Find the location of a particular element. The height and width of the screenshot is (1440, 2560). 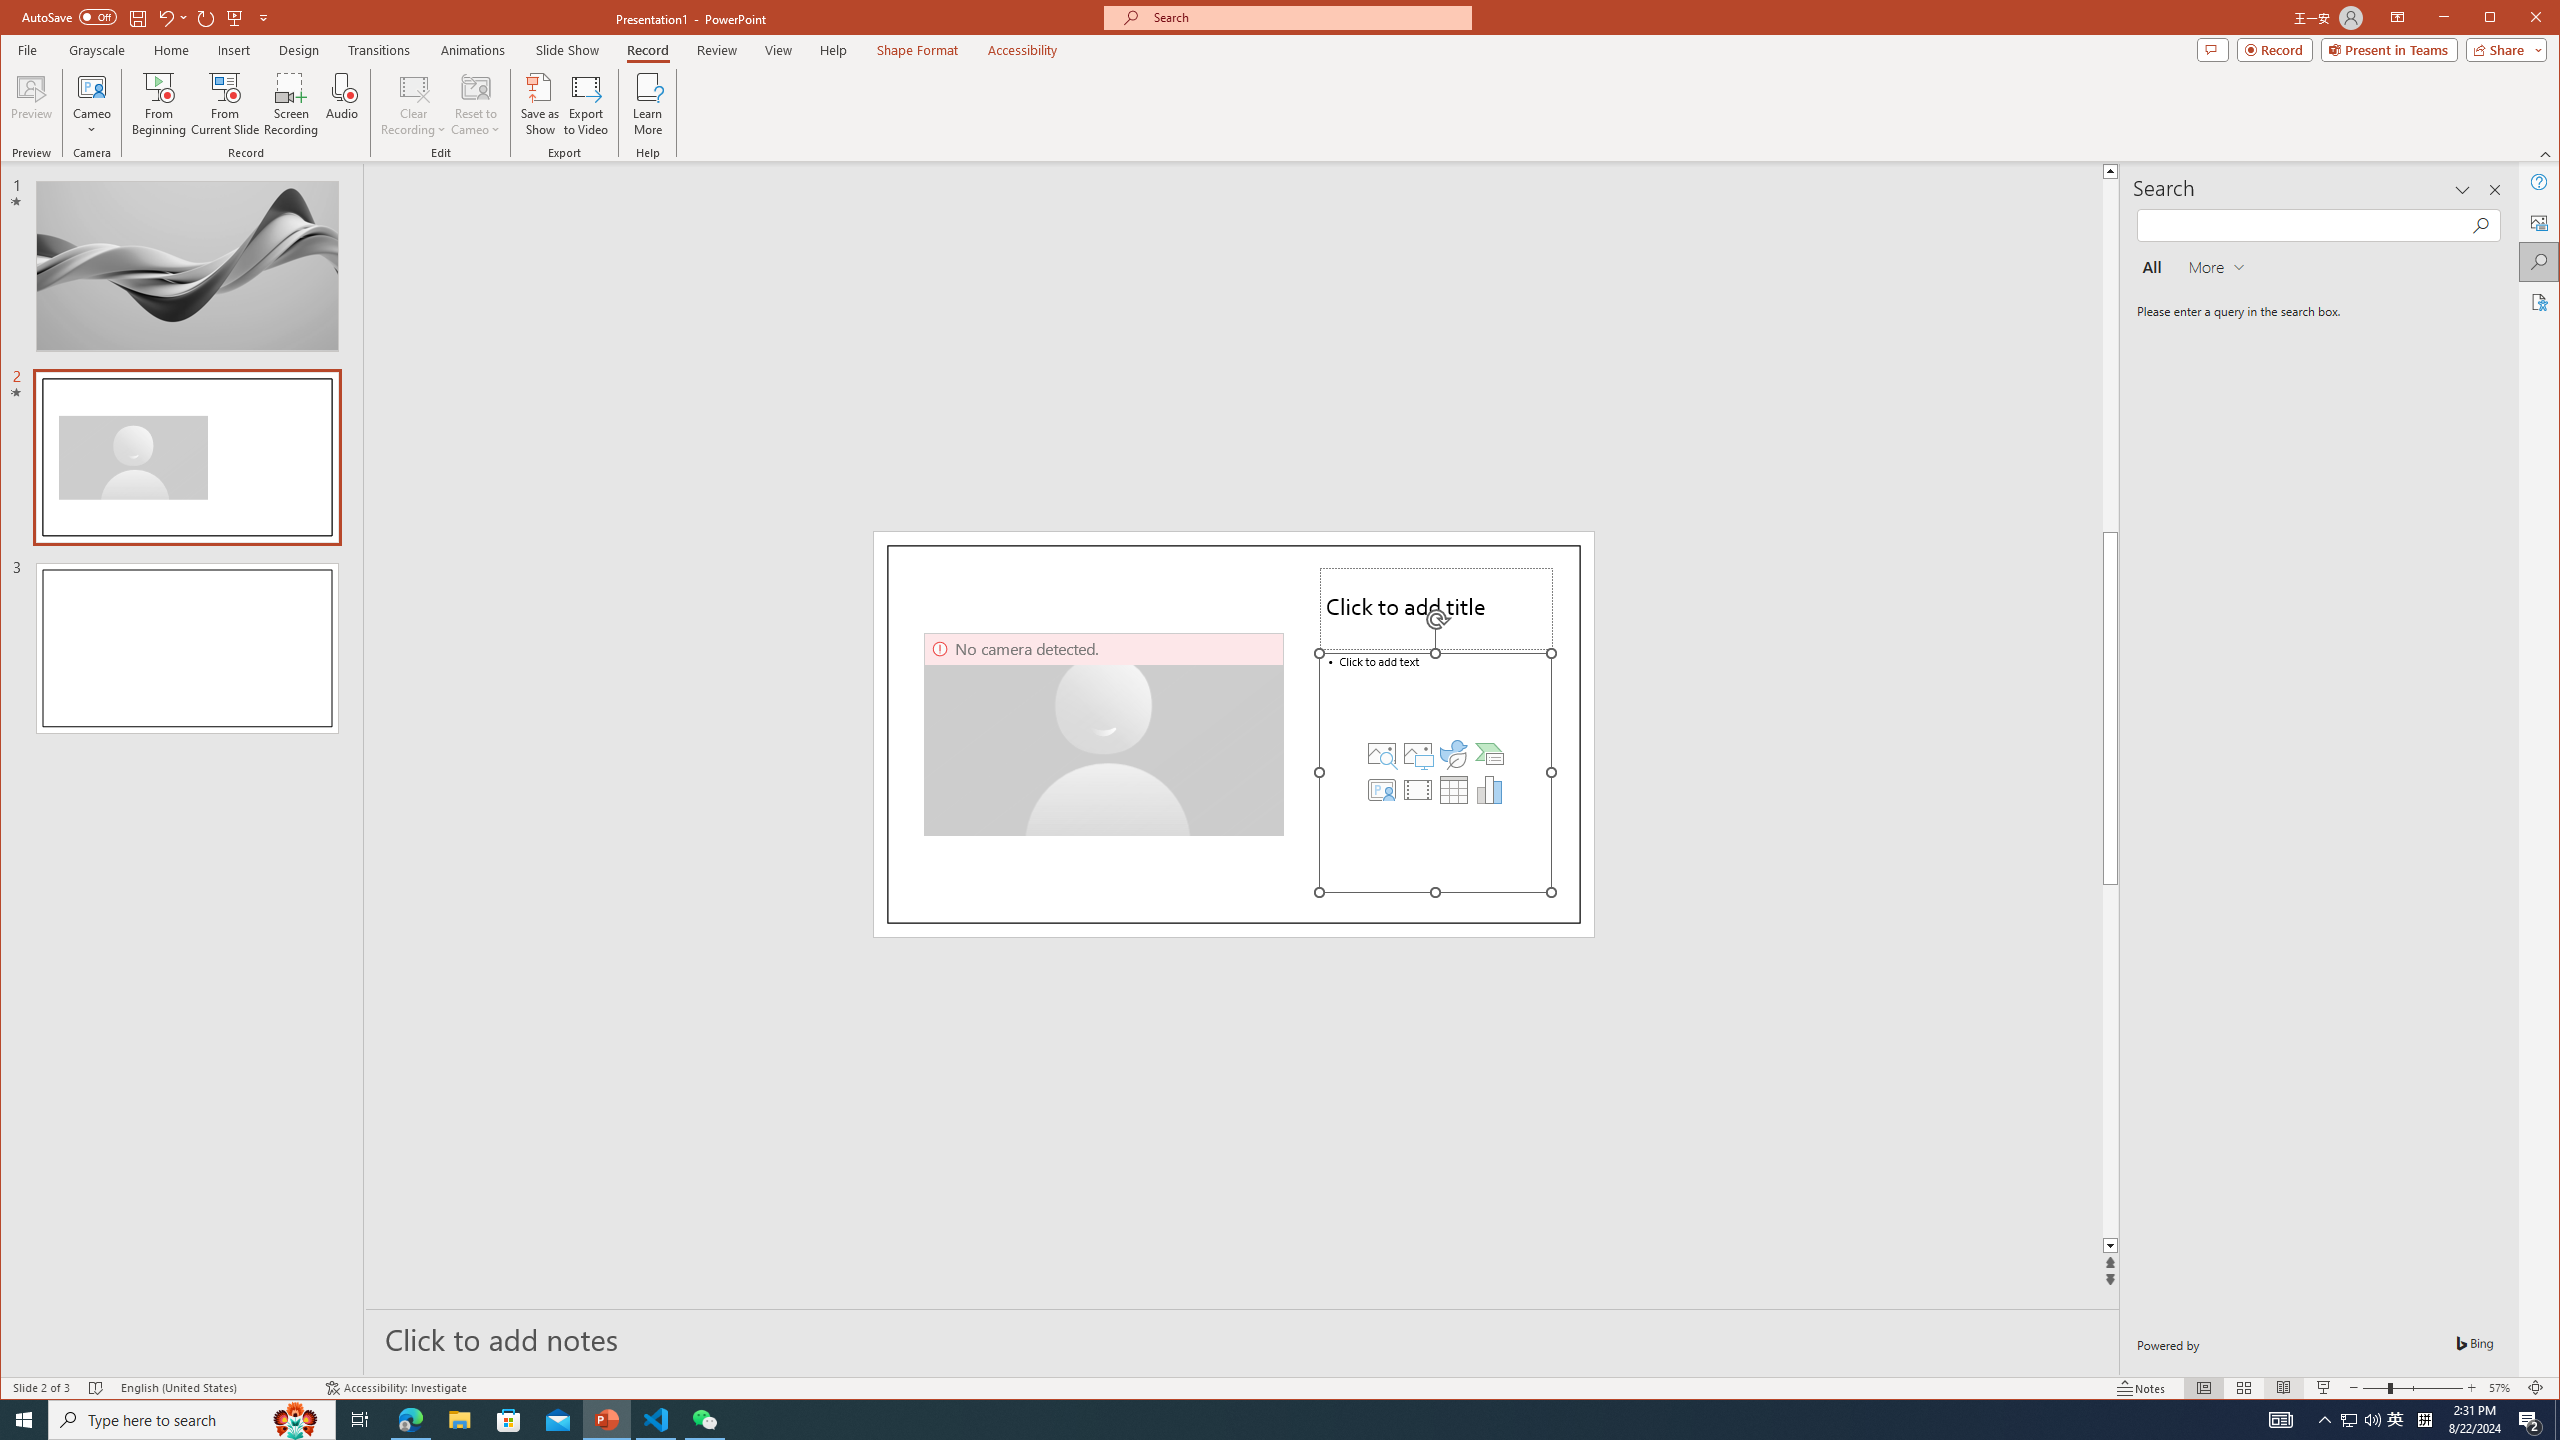

Content Placeholder is located at coordinates (93, 104).